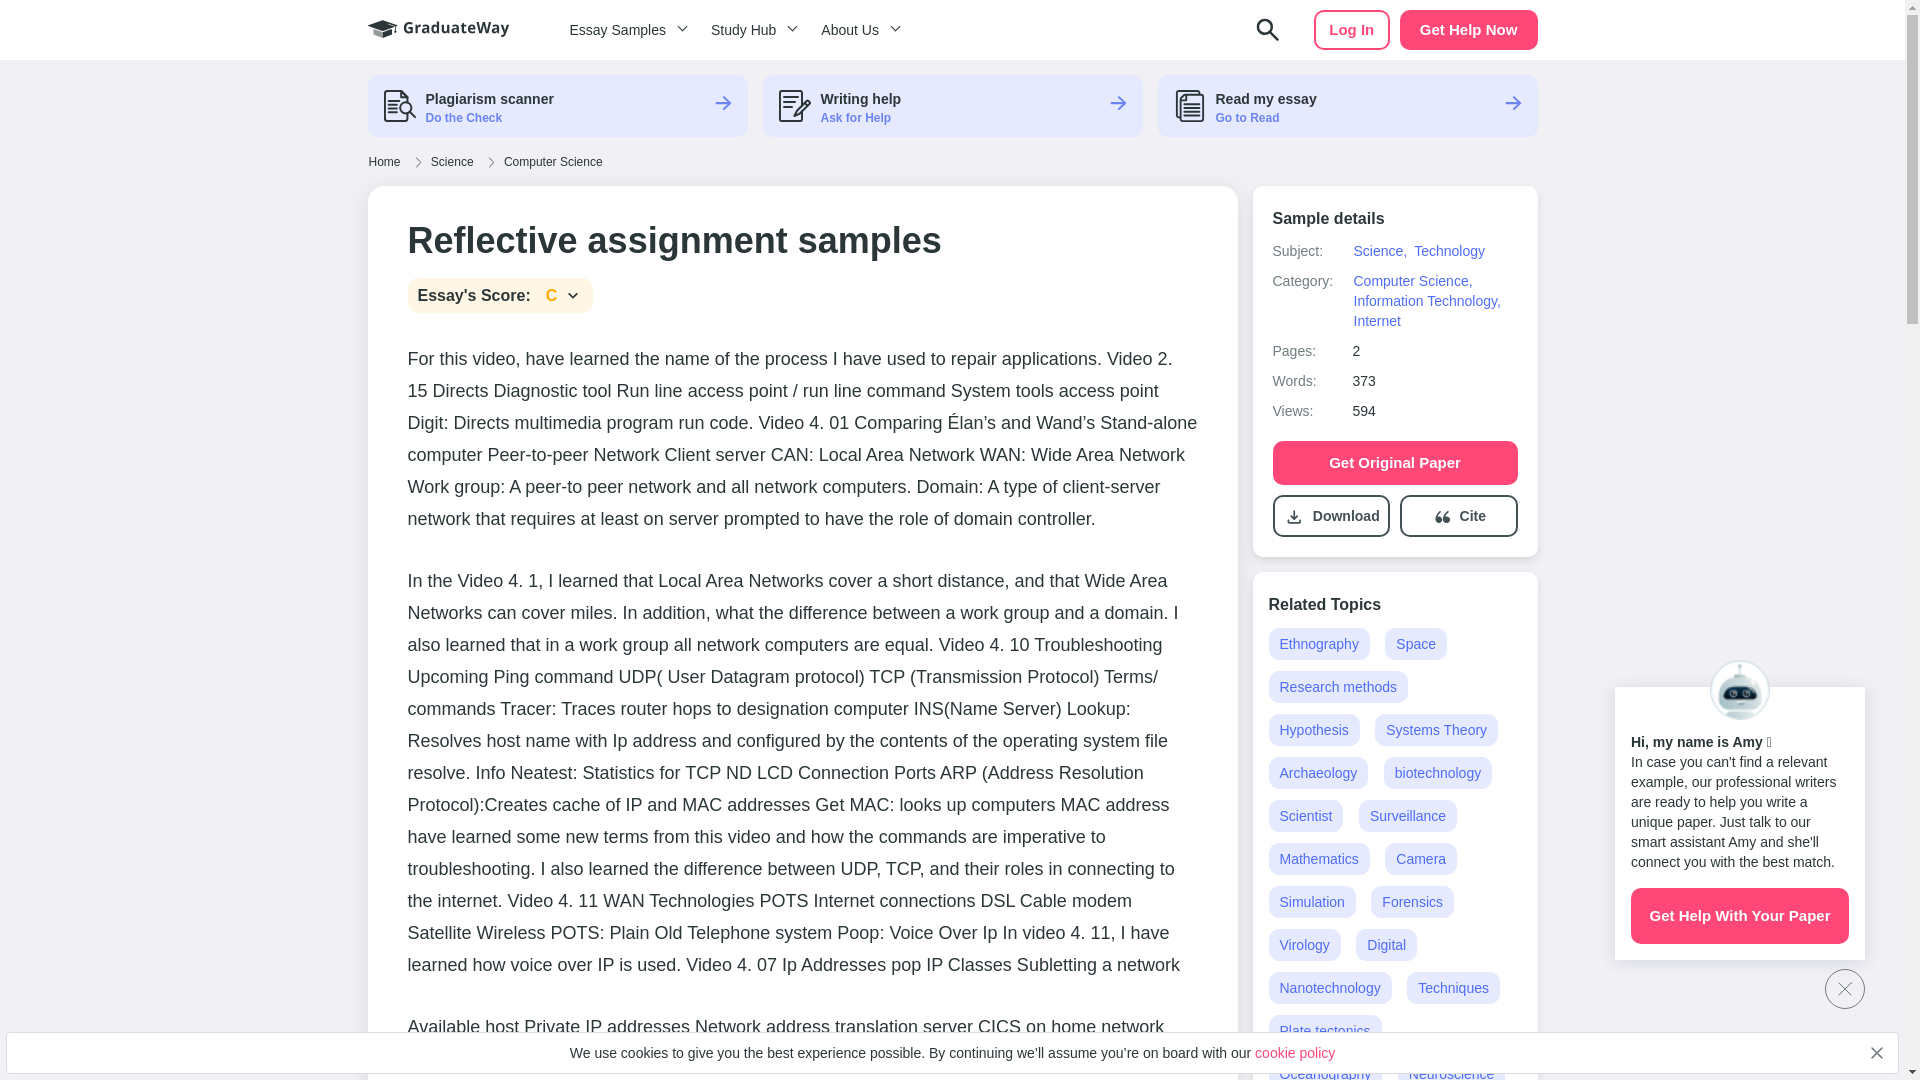 This screenshot has width=1920, height=1080. What do you see at coordinates (750, 30) in the screenshot?
I see `Study Hub` at bounding box center [750, 30].